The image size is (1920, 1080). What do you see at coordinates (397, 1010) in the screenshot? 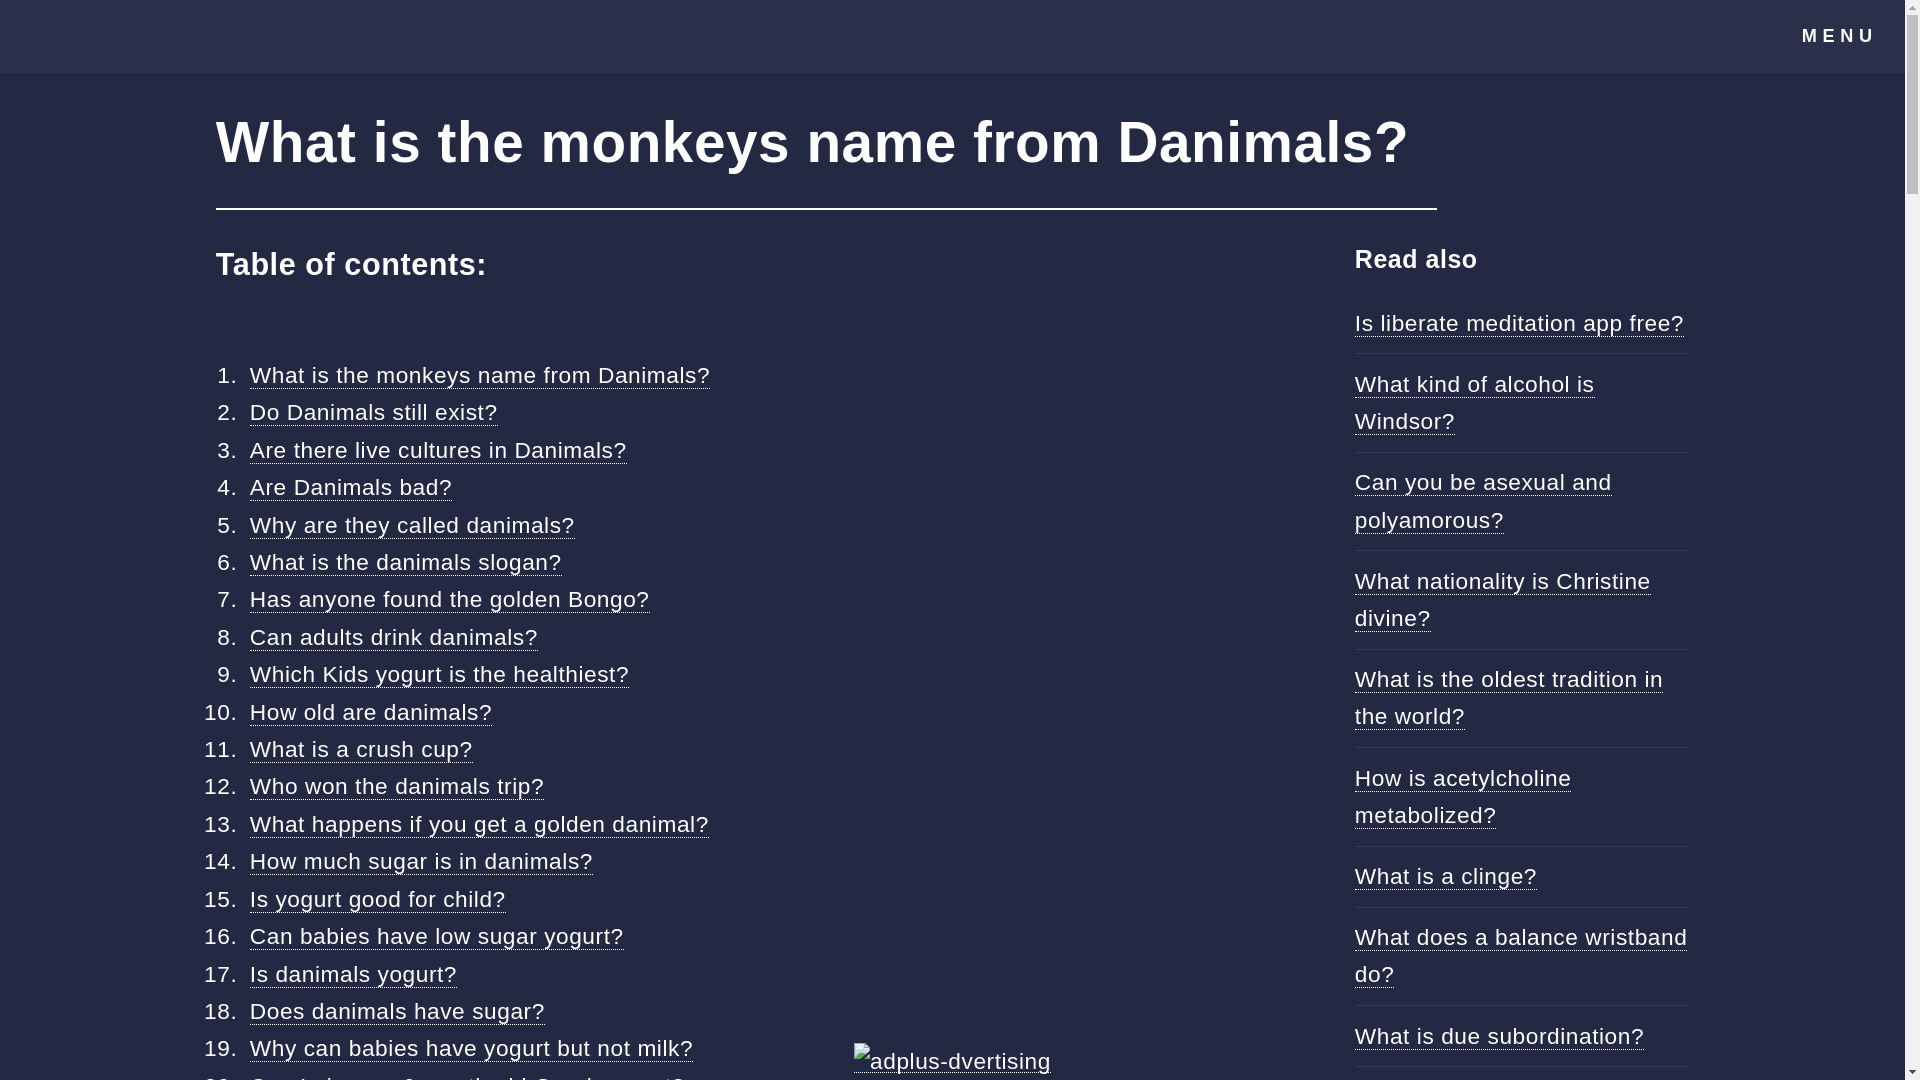
I see `Does danimals have sugar?` at bounding box center [397, 1010].